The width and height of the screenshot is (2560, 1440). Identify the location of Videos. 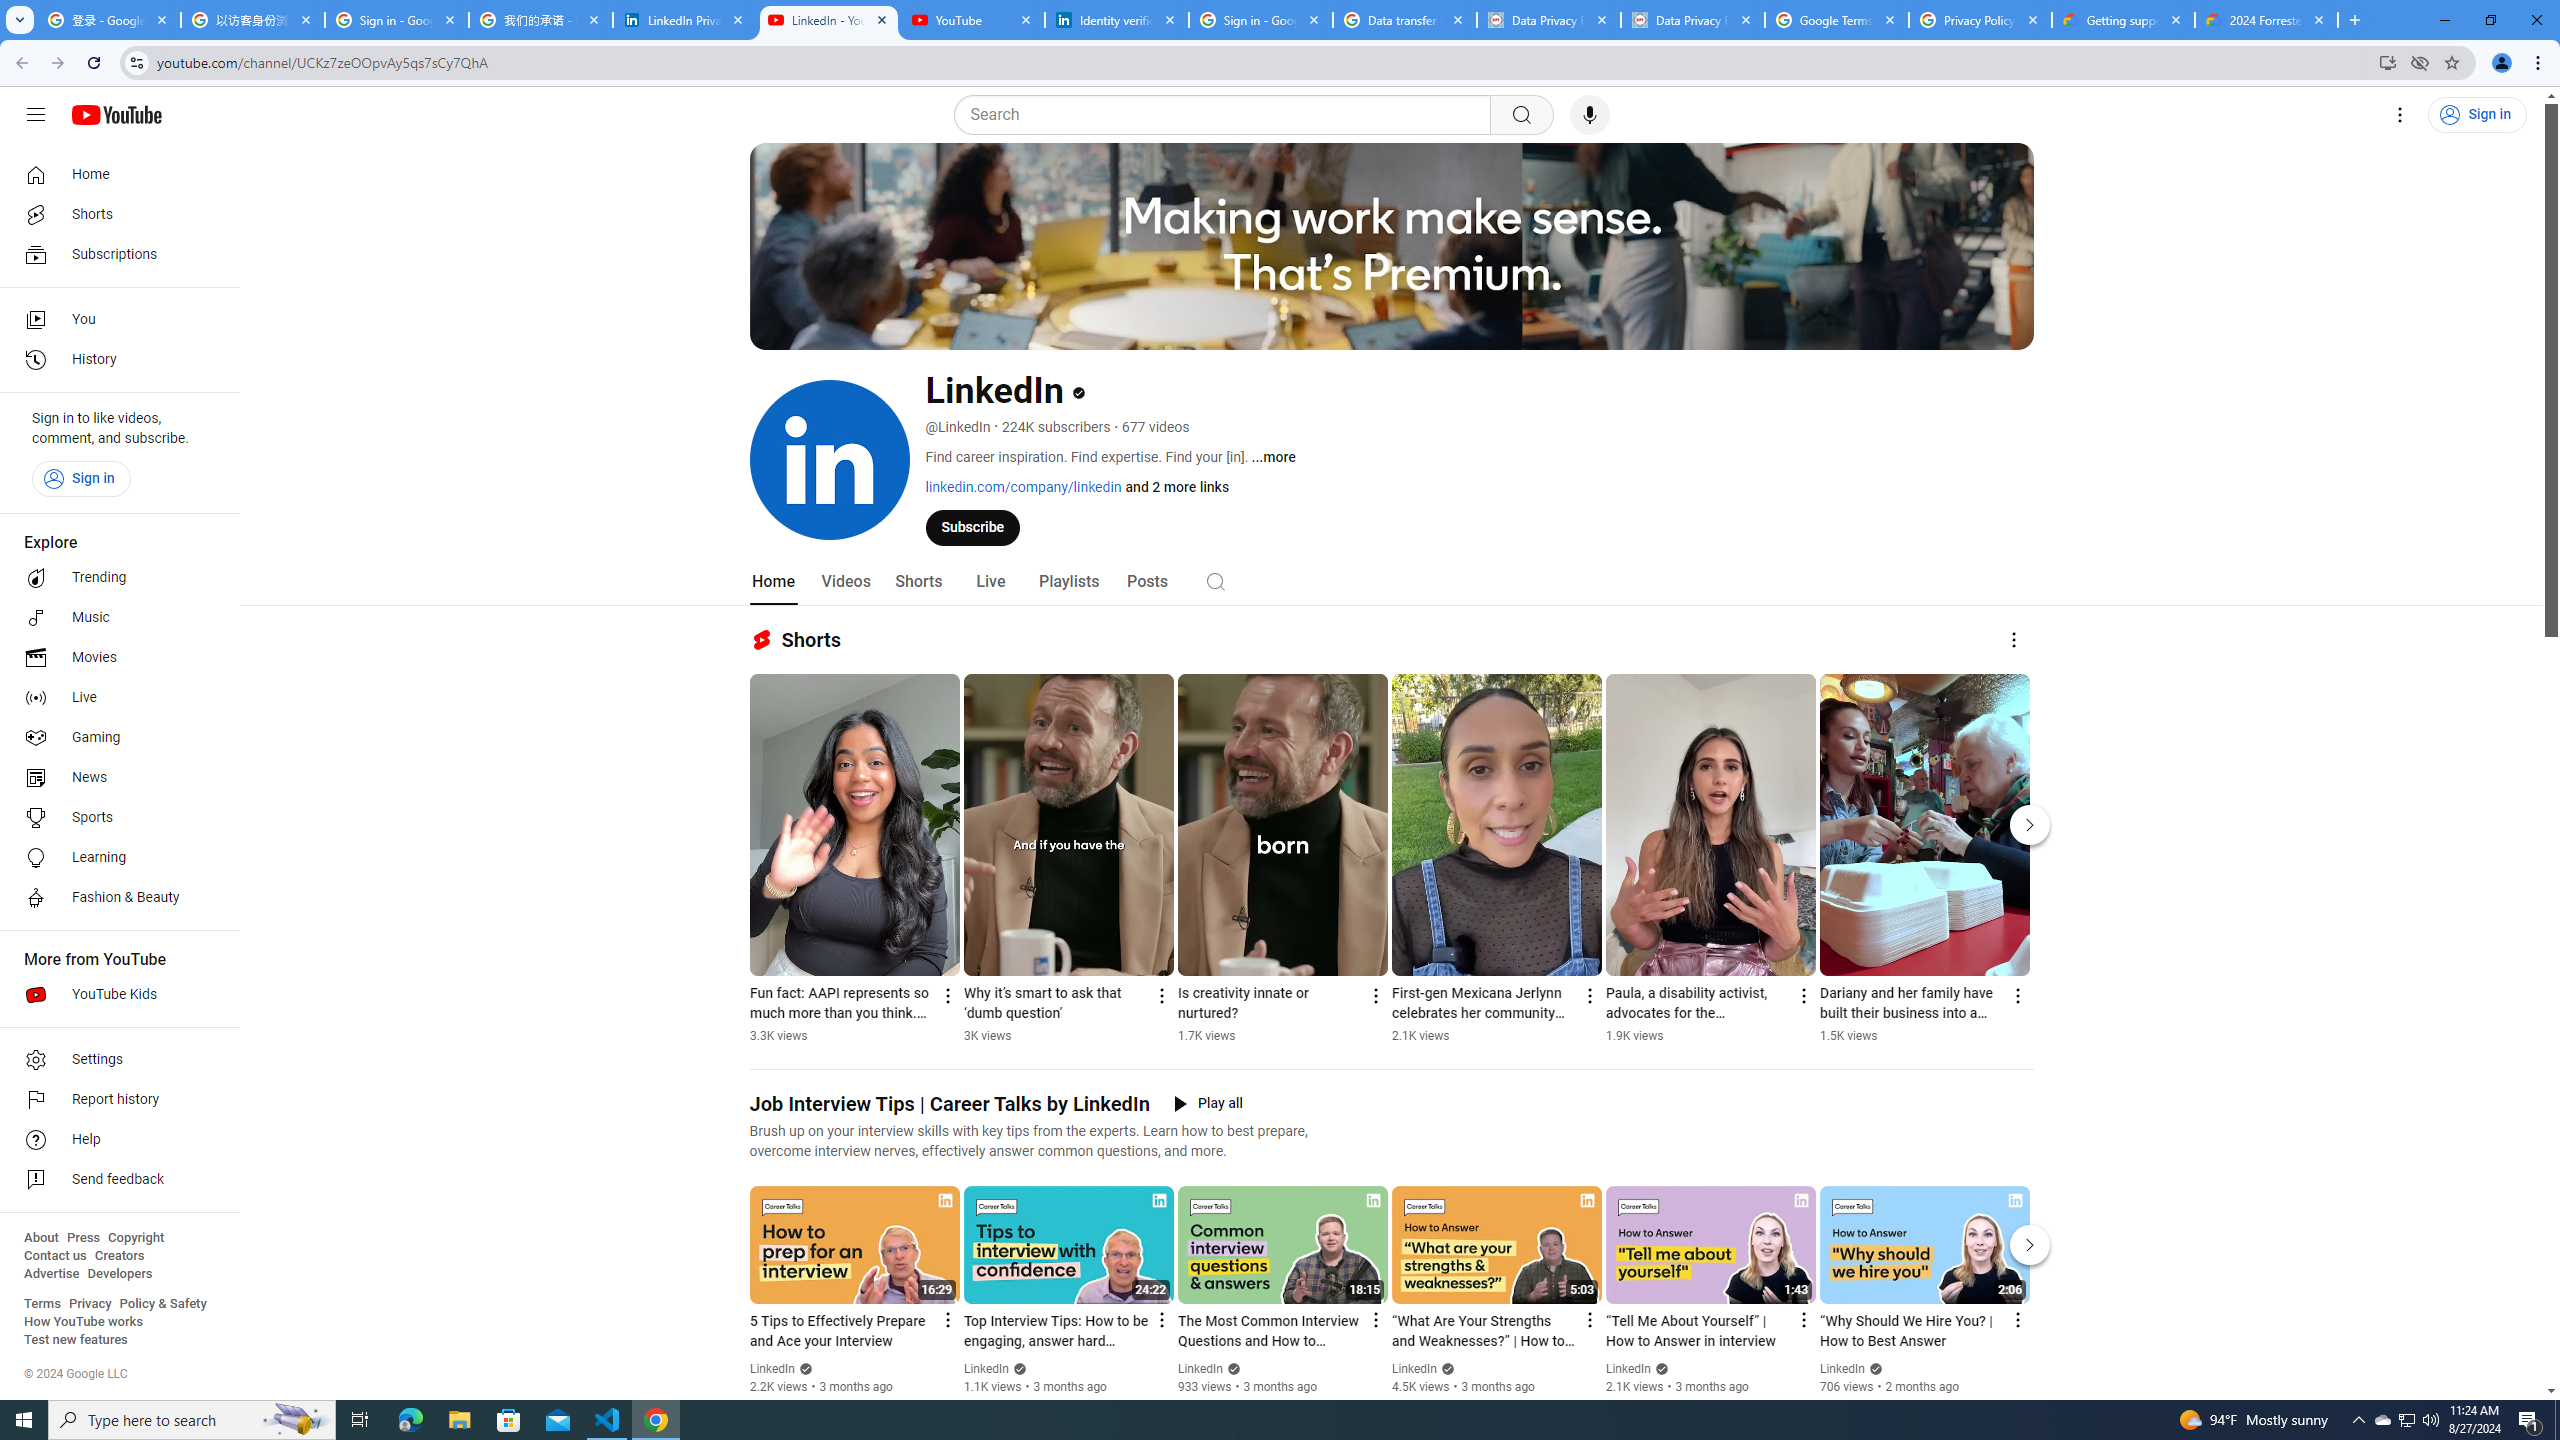
(846, 582).